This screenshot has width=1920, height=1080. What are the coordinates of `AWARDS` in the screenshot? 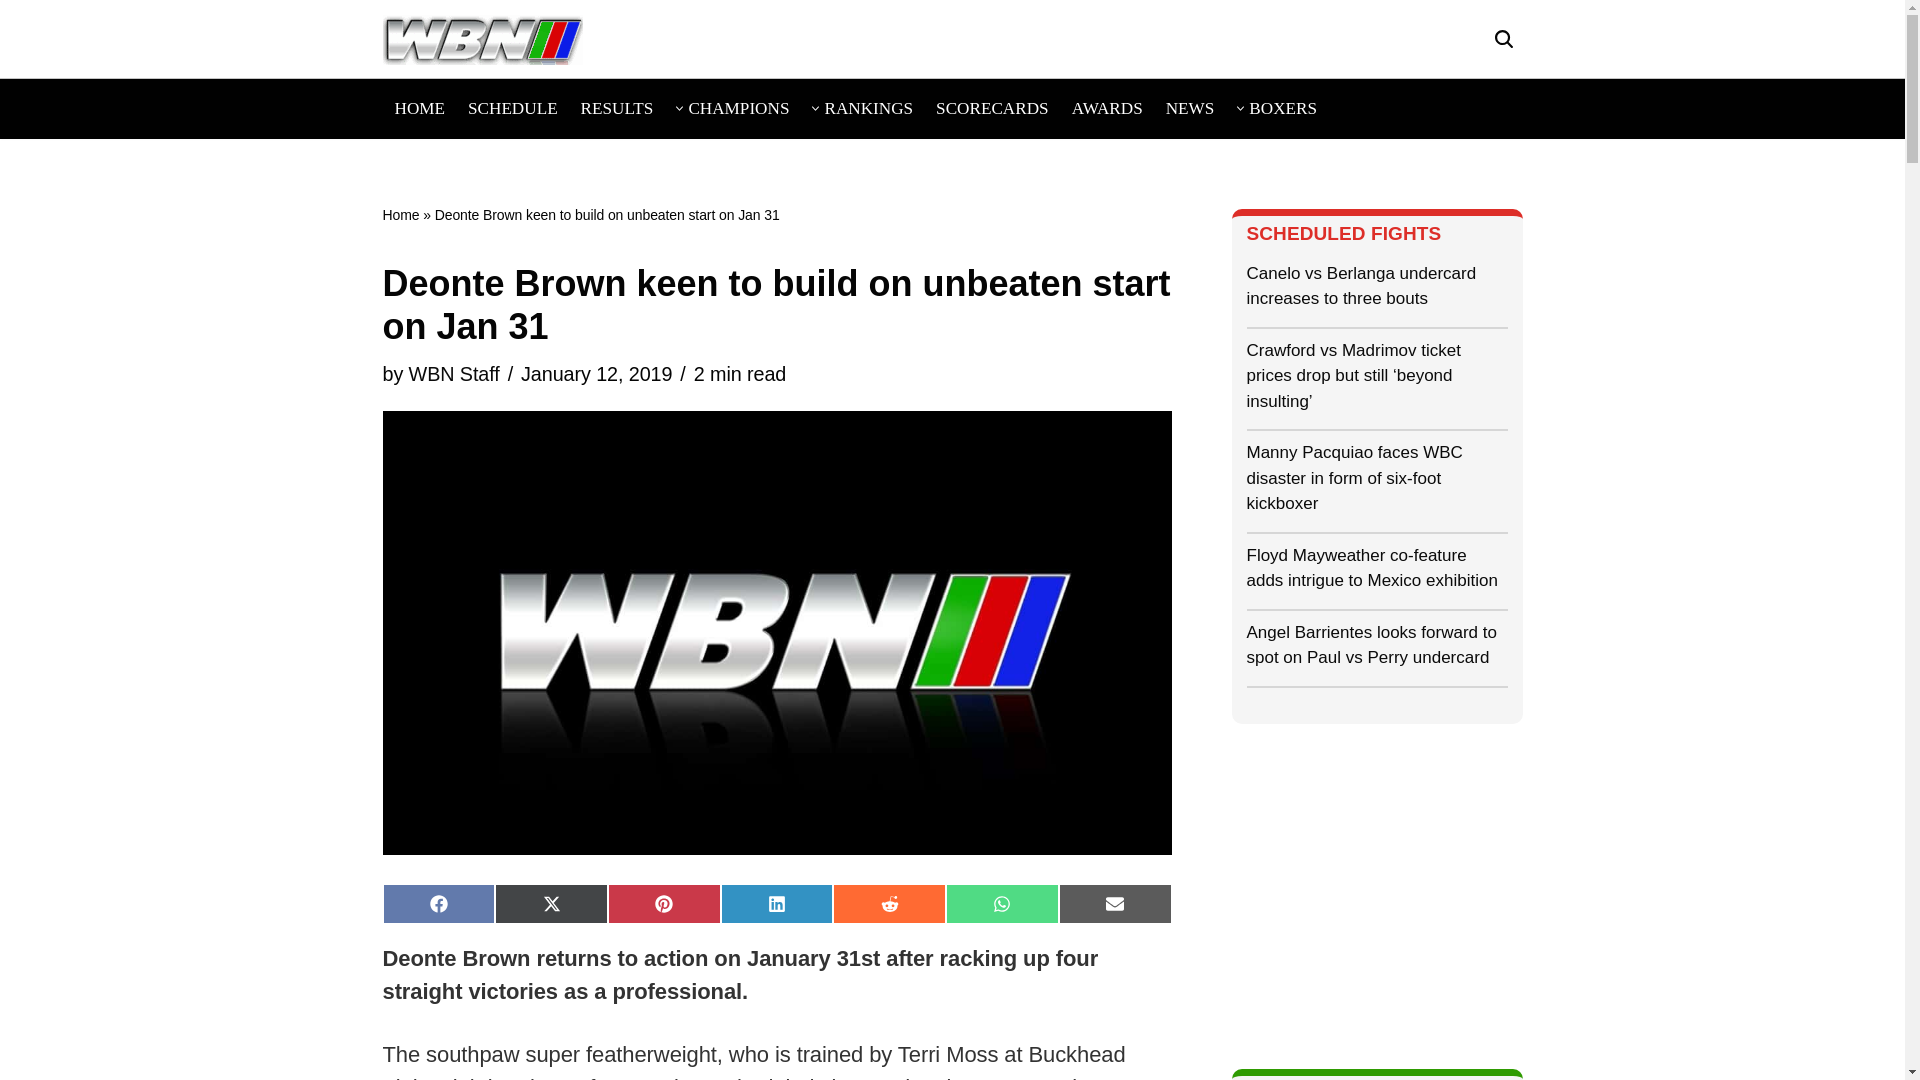 It's located at (1106, 108).